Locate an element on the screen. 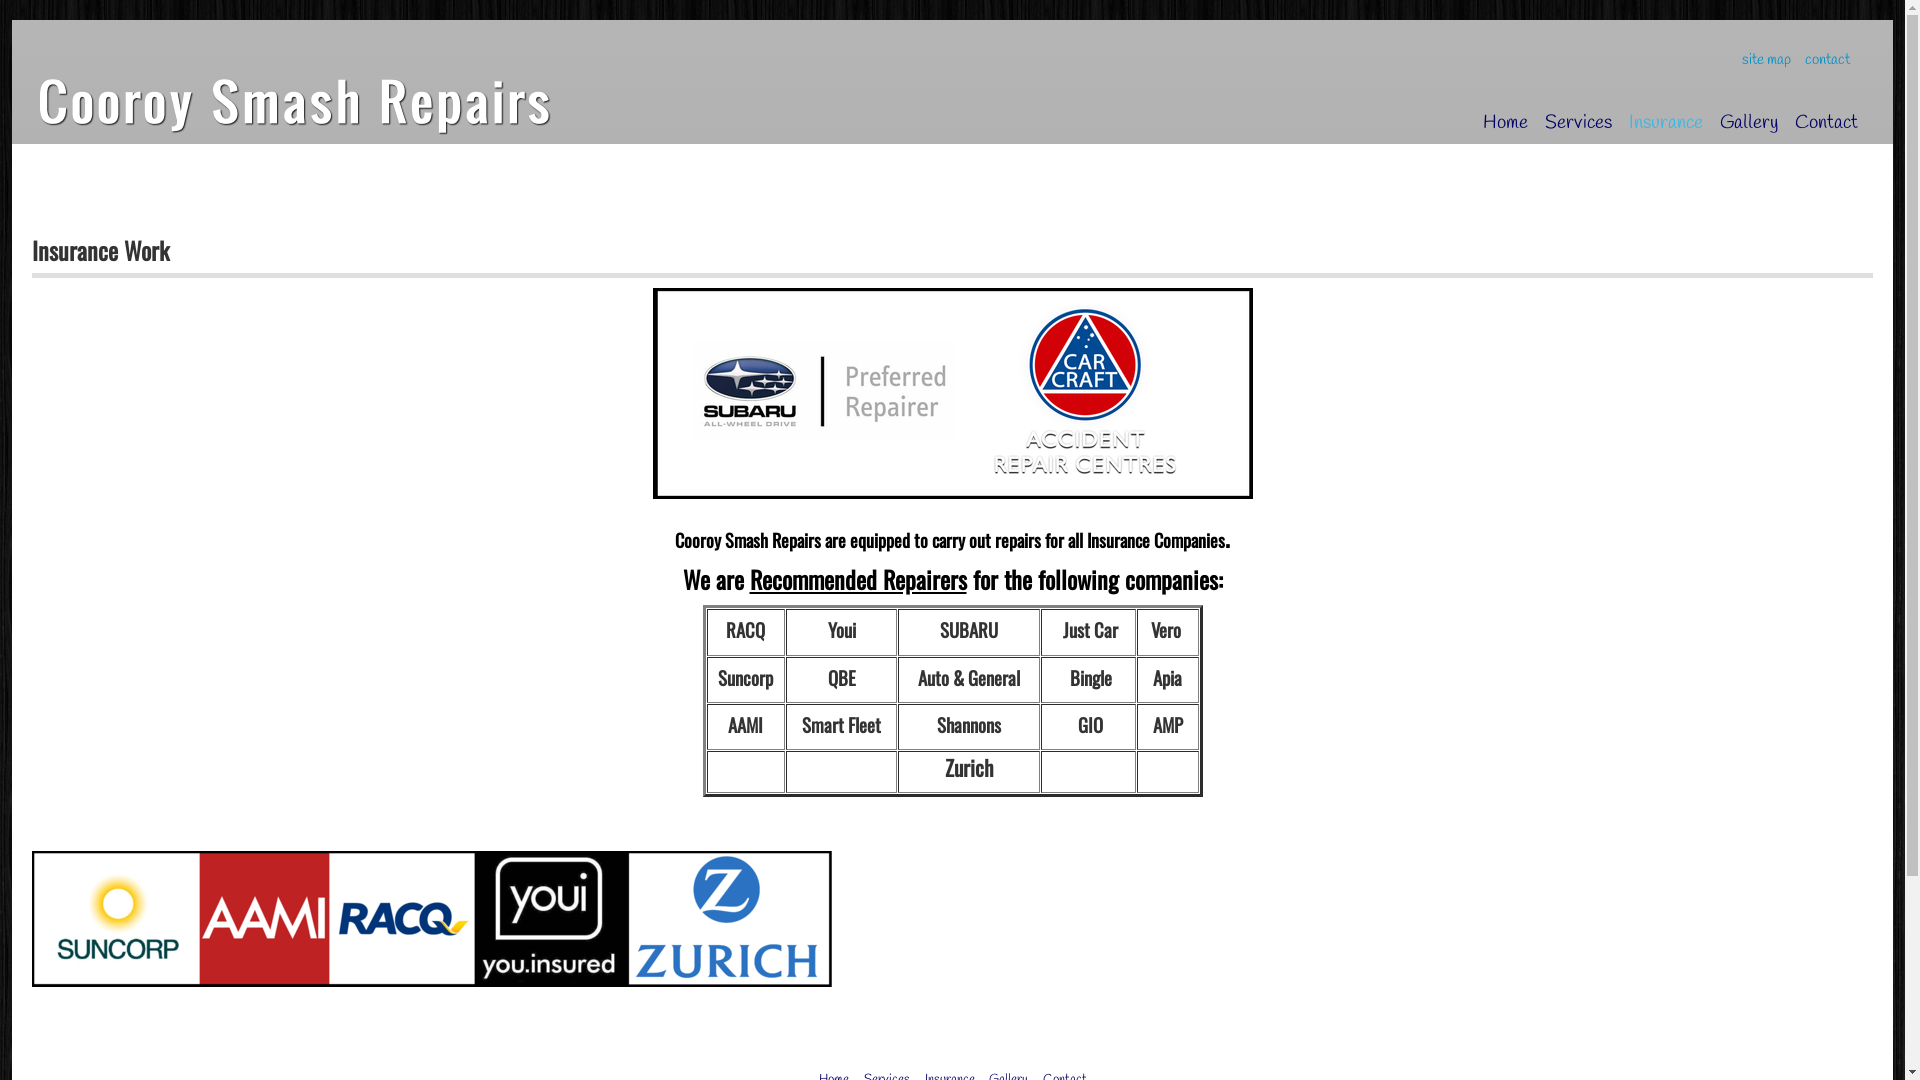 The height and width of the screenshot is (1080, 1920). Contact is located at coordinates (1824, 123).